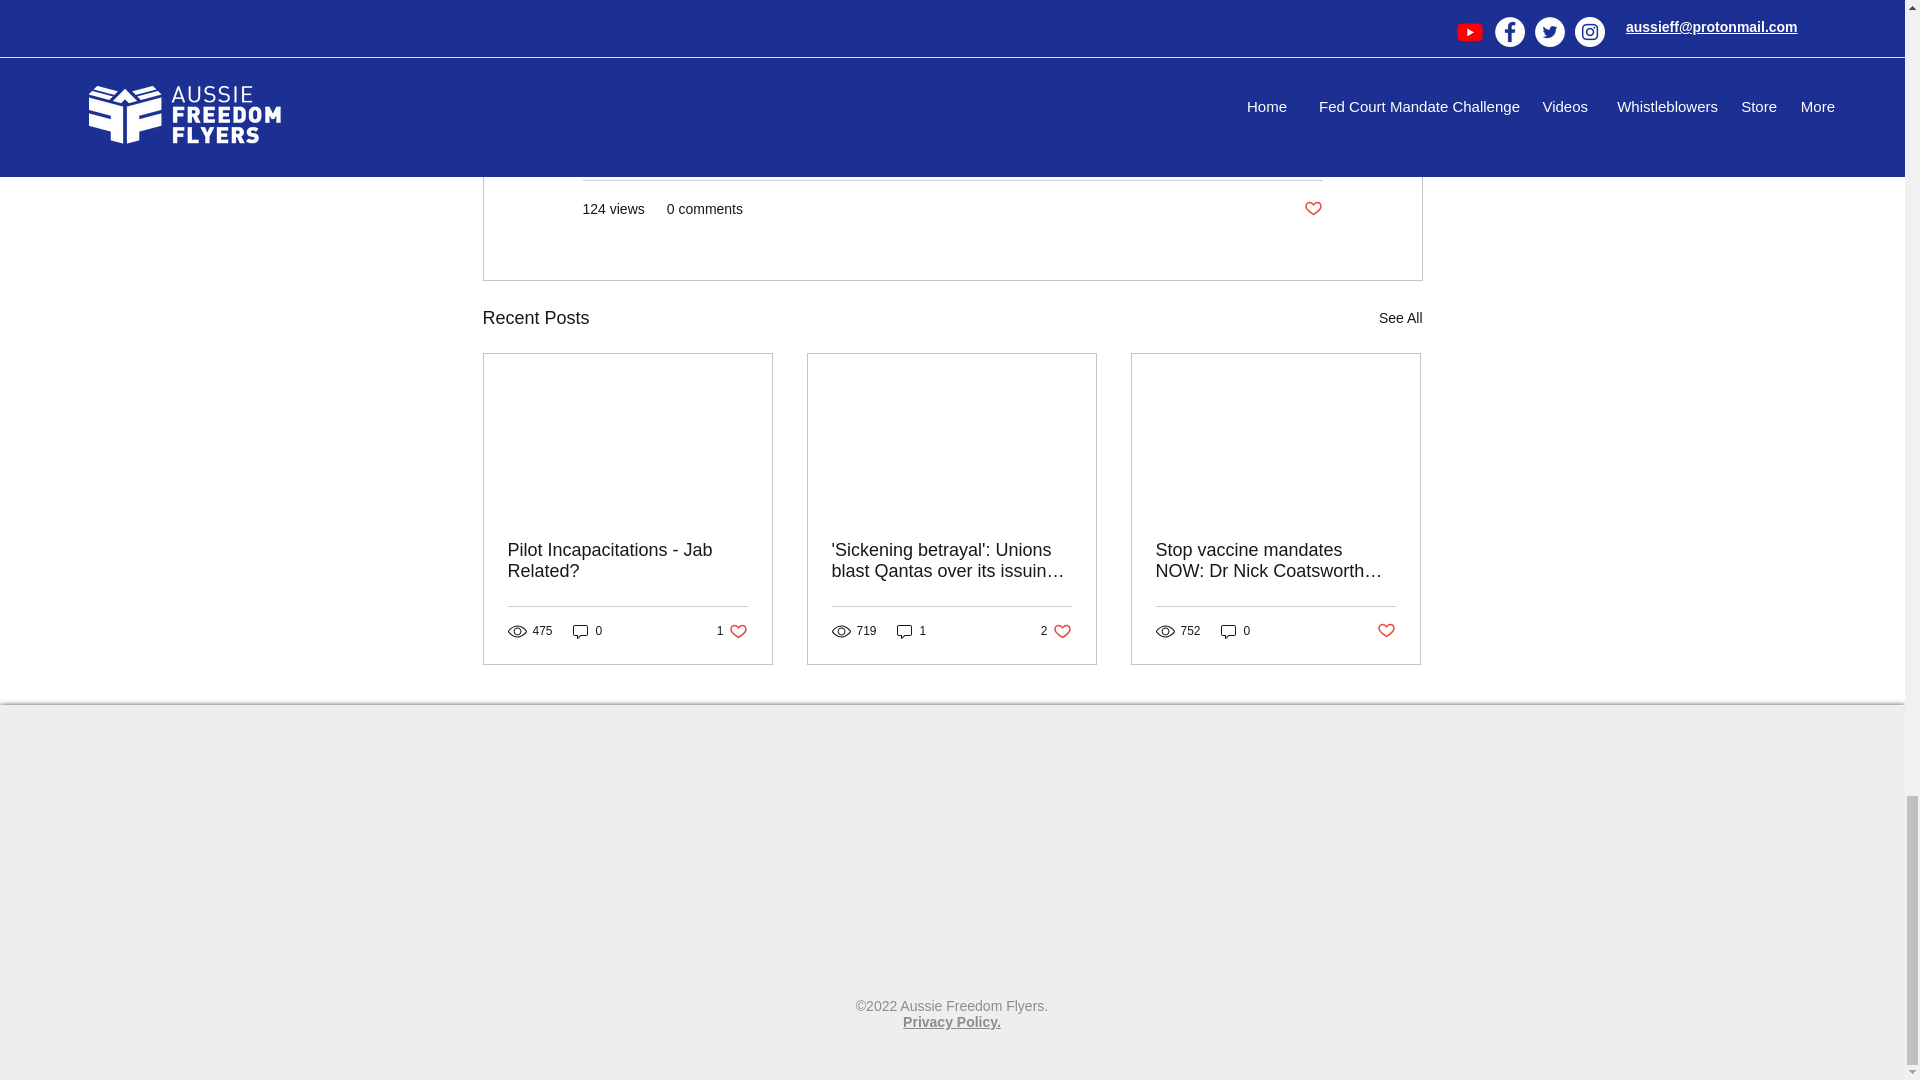 This screenshot has width=1920, height=1080. I want to click on Post not marked as liked, so click(1312, 209).